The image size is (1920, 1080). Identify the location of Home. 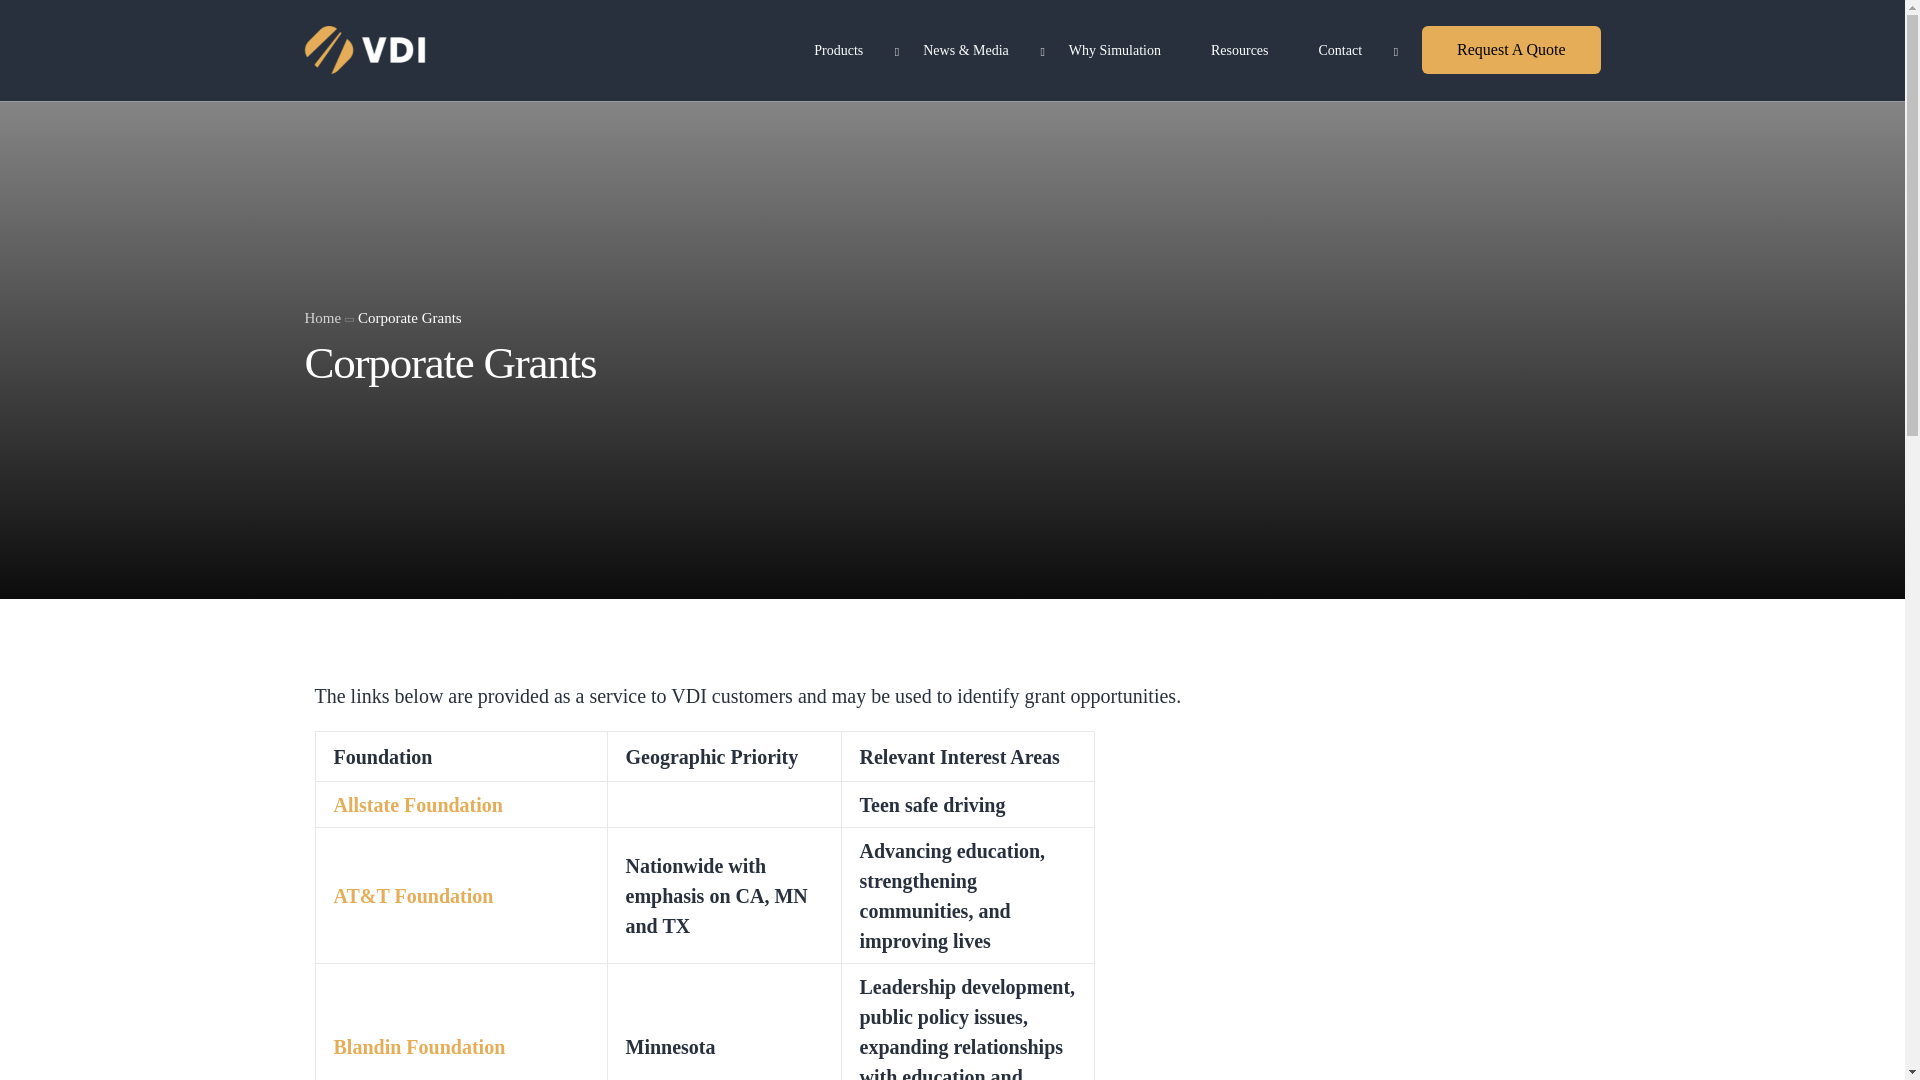
(322, 324).